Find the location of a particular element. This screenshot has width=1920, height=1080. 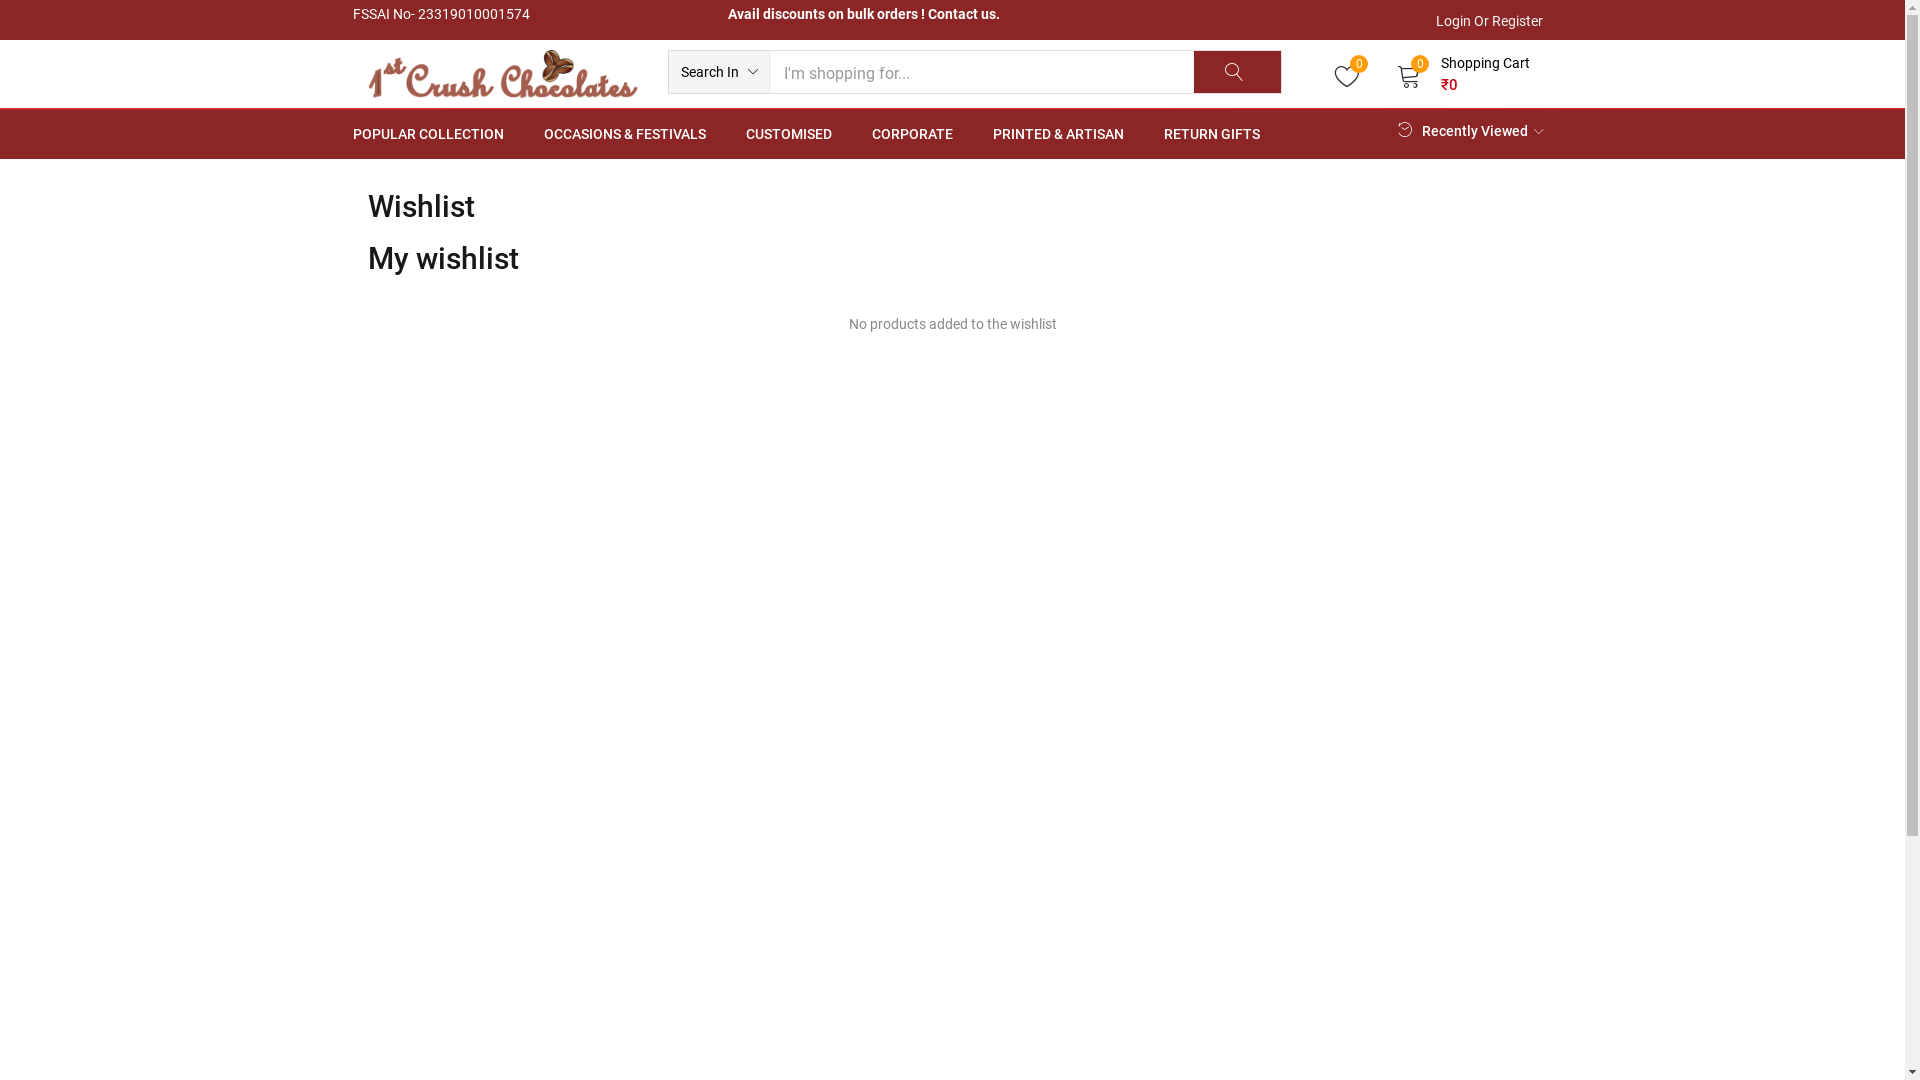

OCCASIONS & FESTIVALS is located at coordinates (625, 134).